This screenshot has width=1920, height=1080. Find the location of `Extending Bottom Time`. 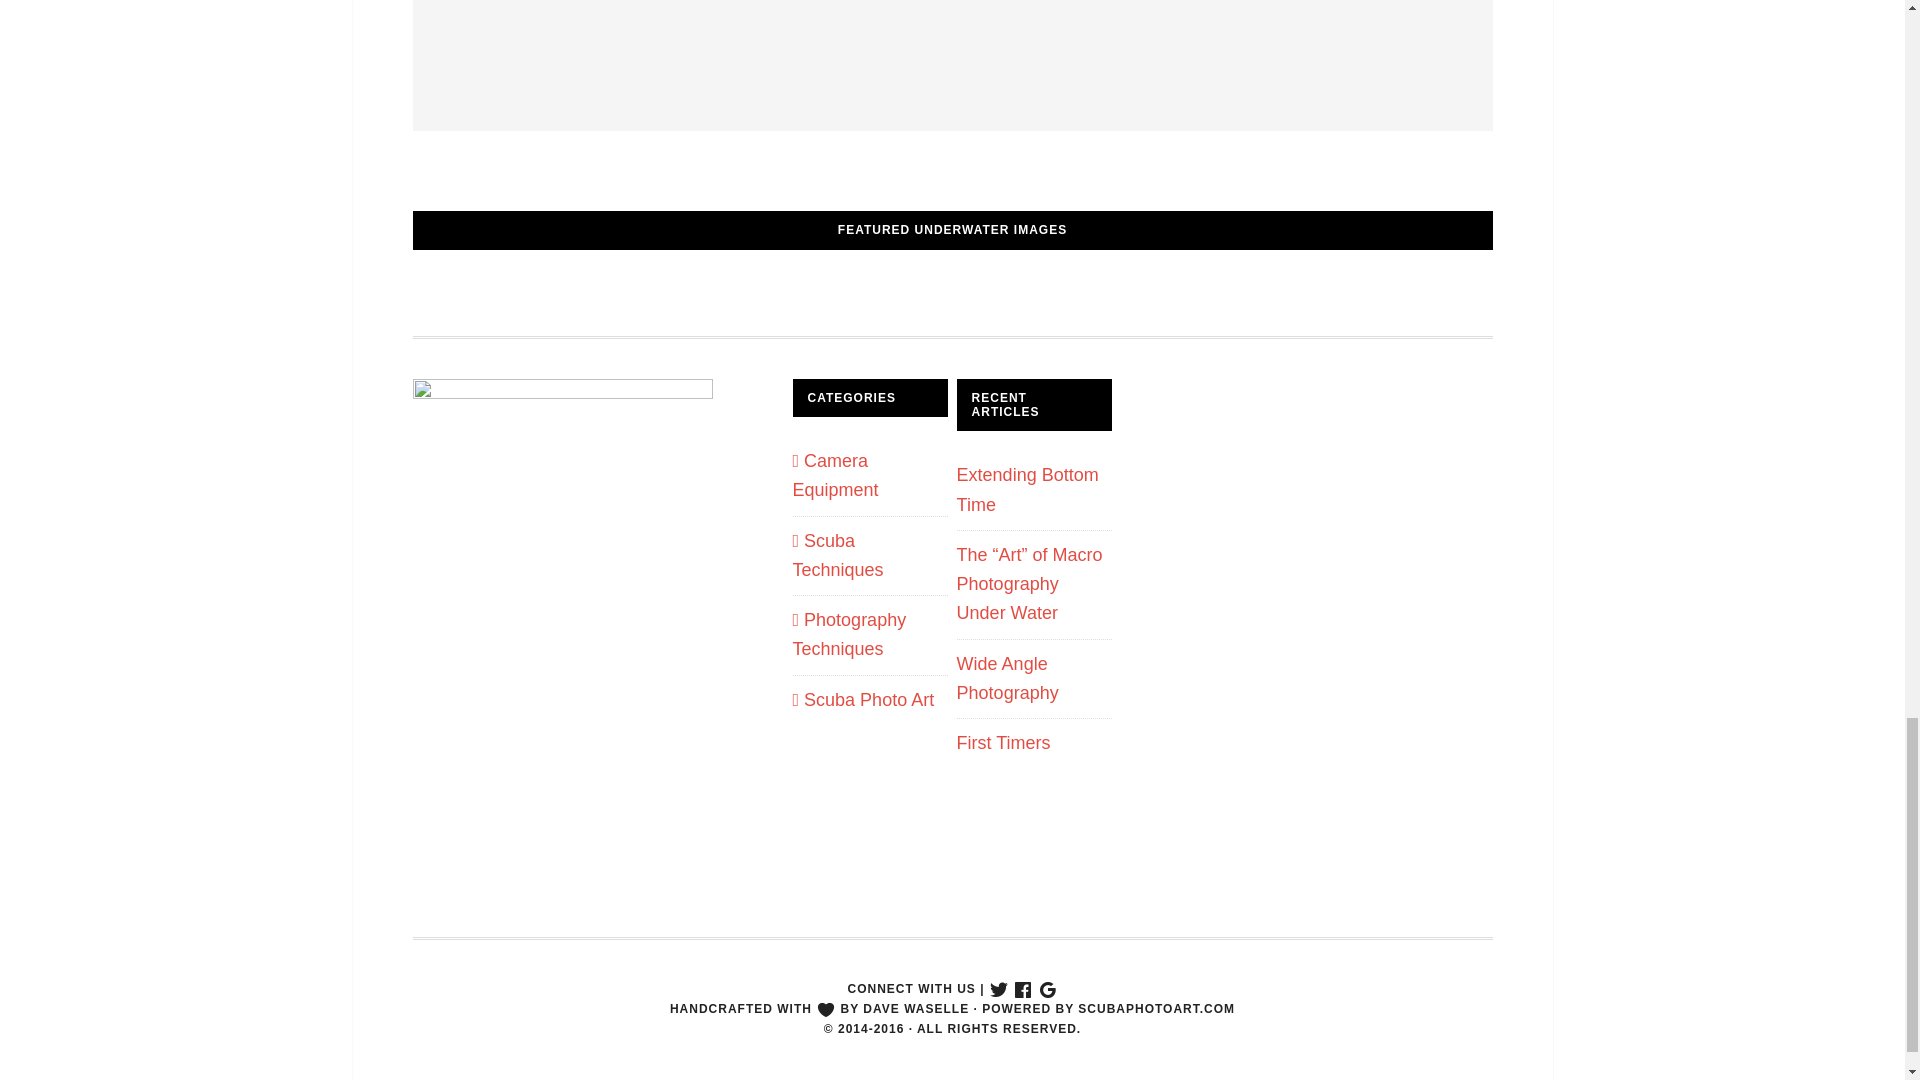

Extending Bottom Time is located at coordinates (1027, 490).